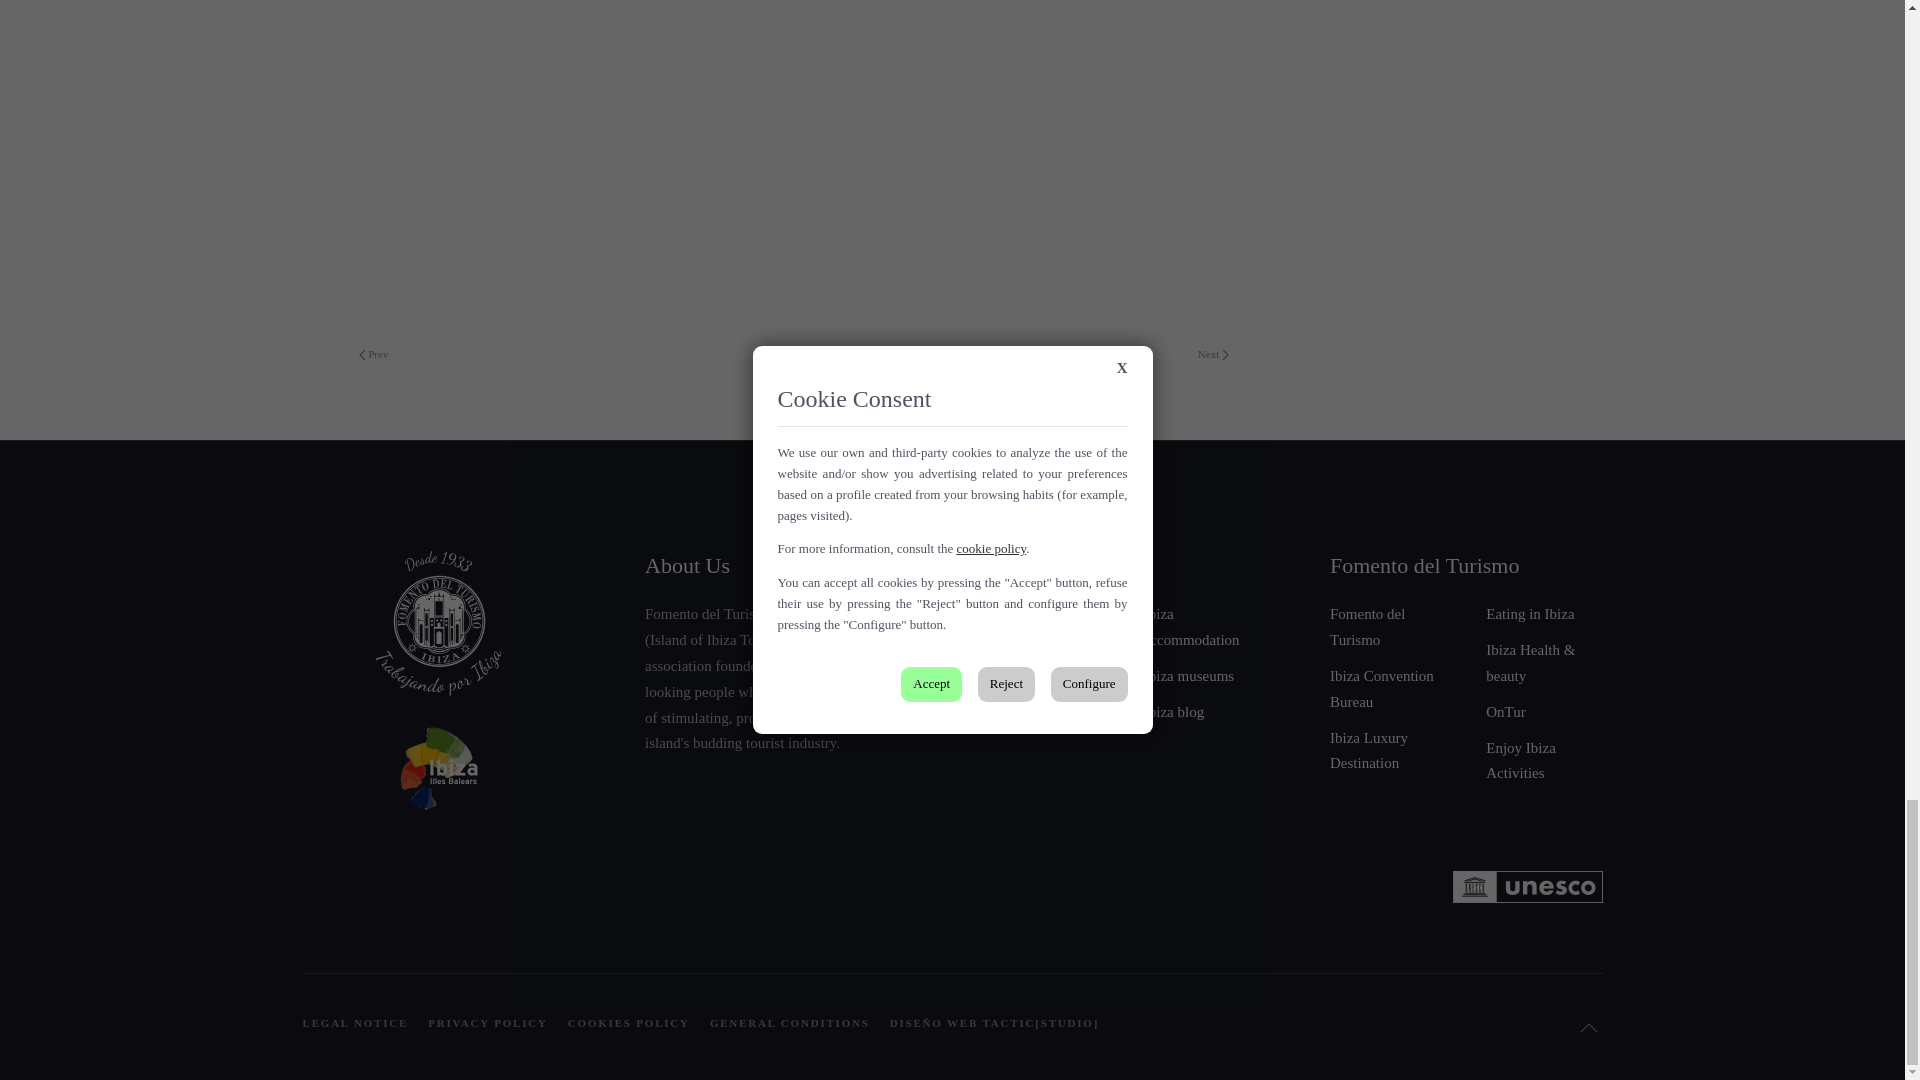  What do you see at coordinates (1588, 1028) in the screenshot?
I see `Back to Top` at bounding box center [1588, 1028].